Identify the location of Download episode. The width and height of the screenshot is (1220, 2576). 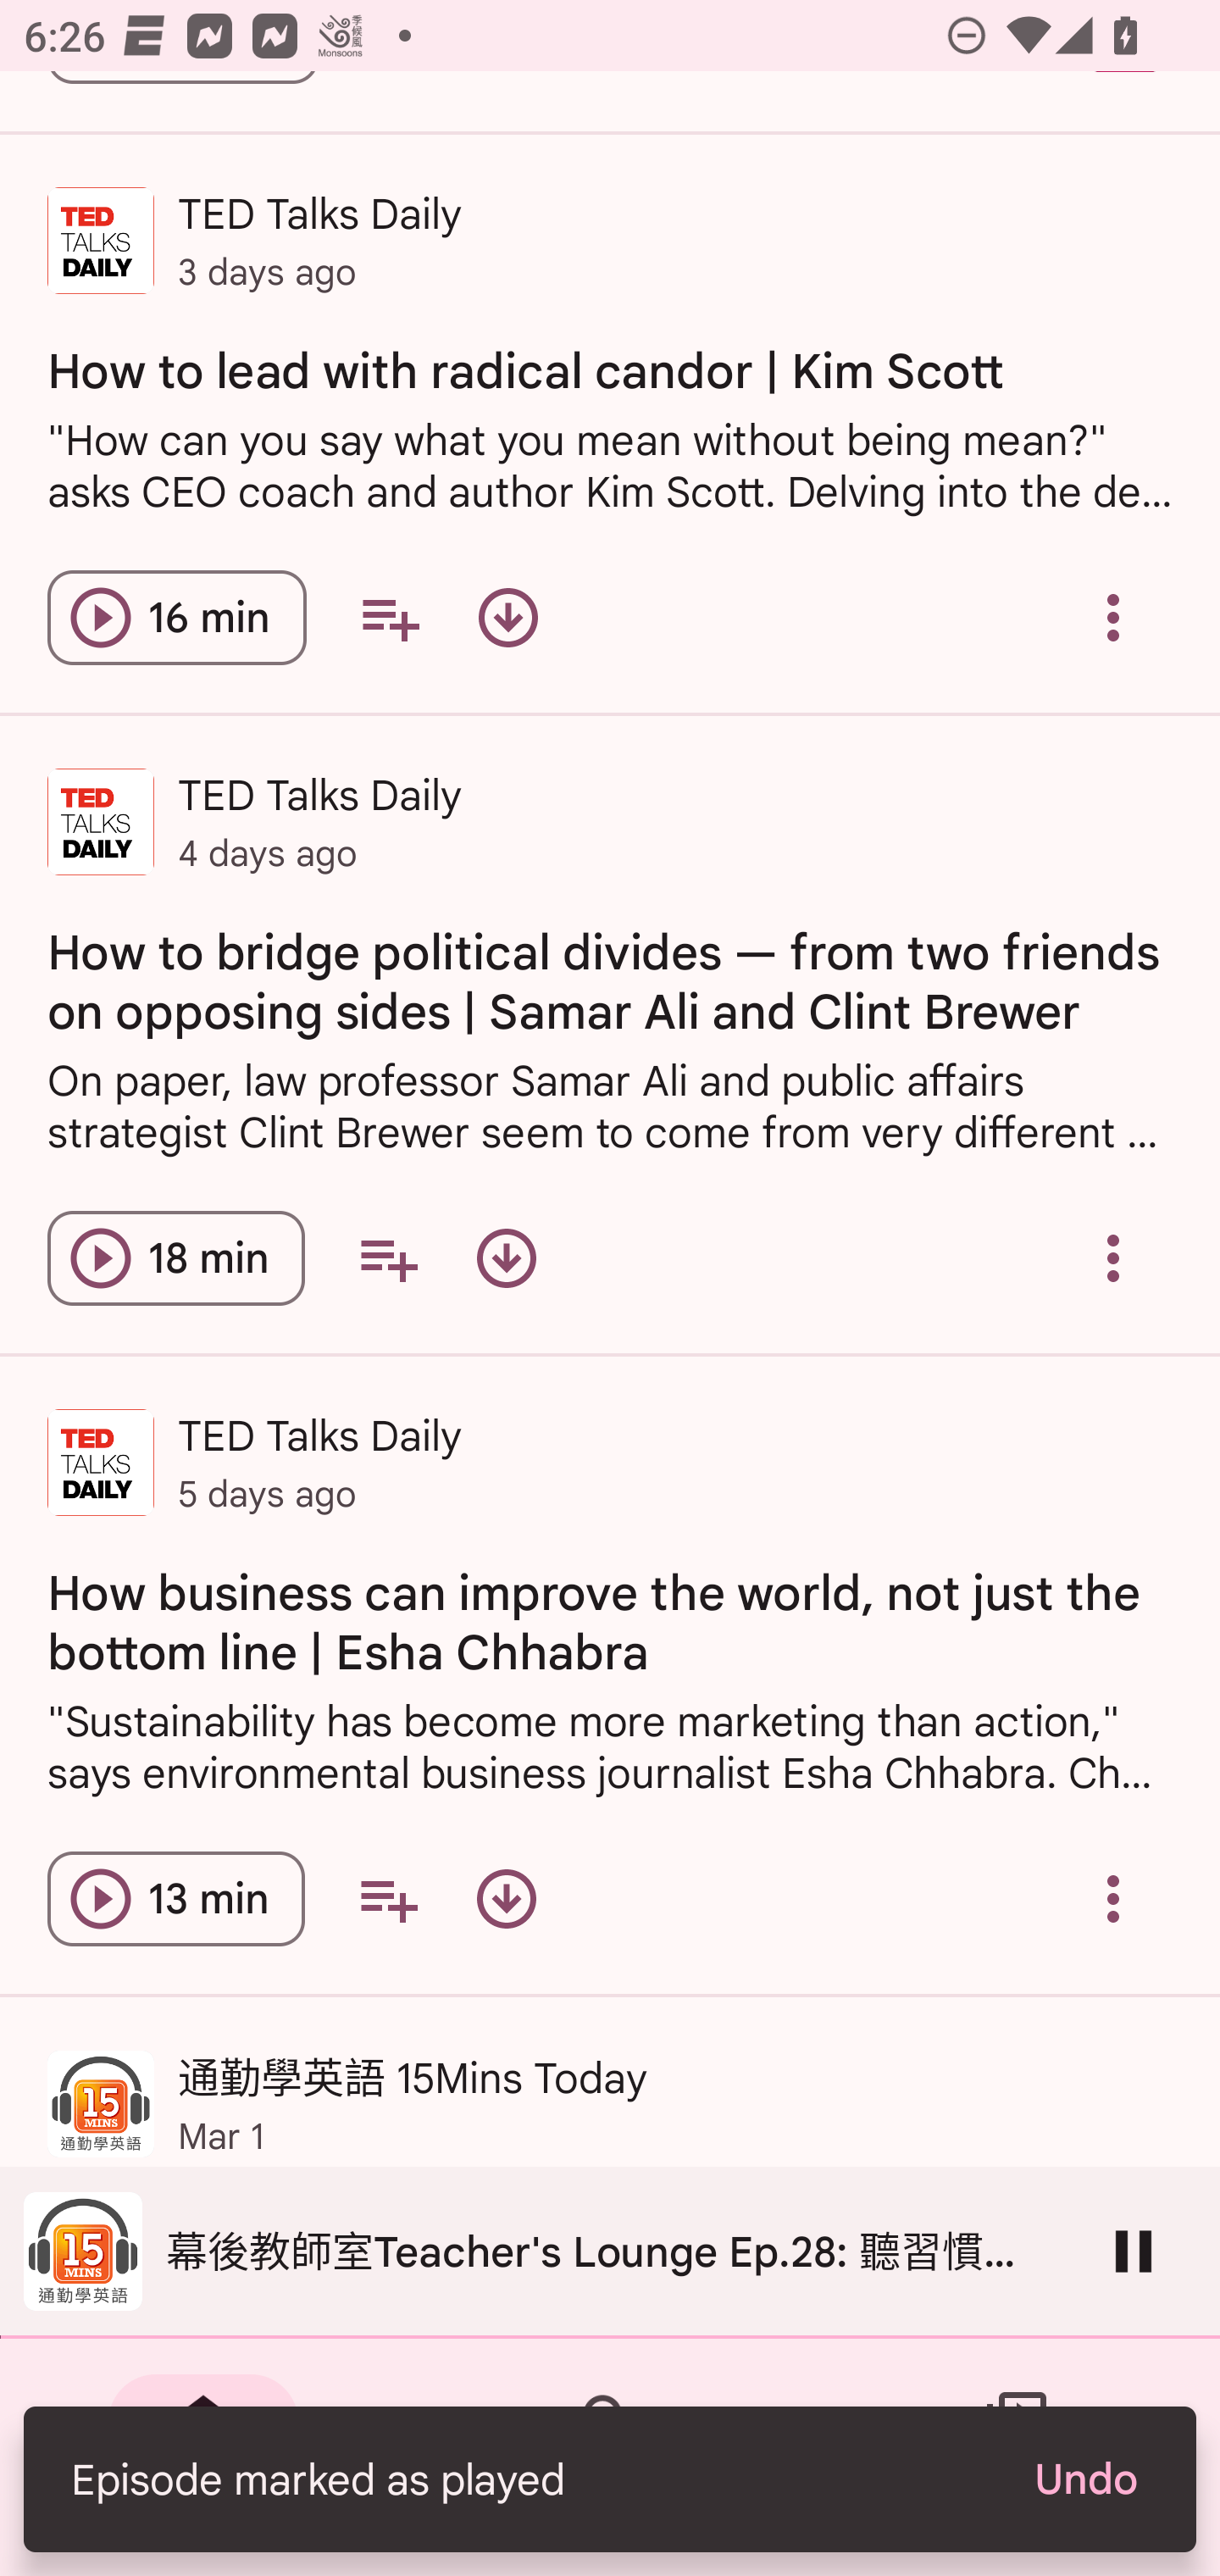
(507, 617).